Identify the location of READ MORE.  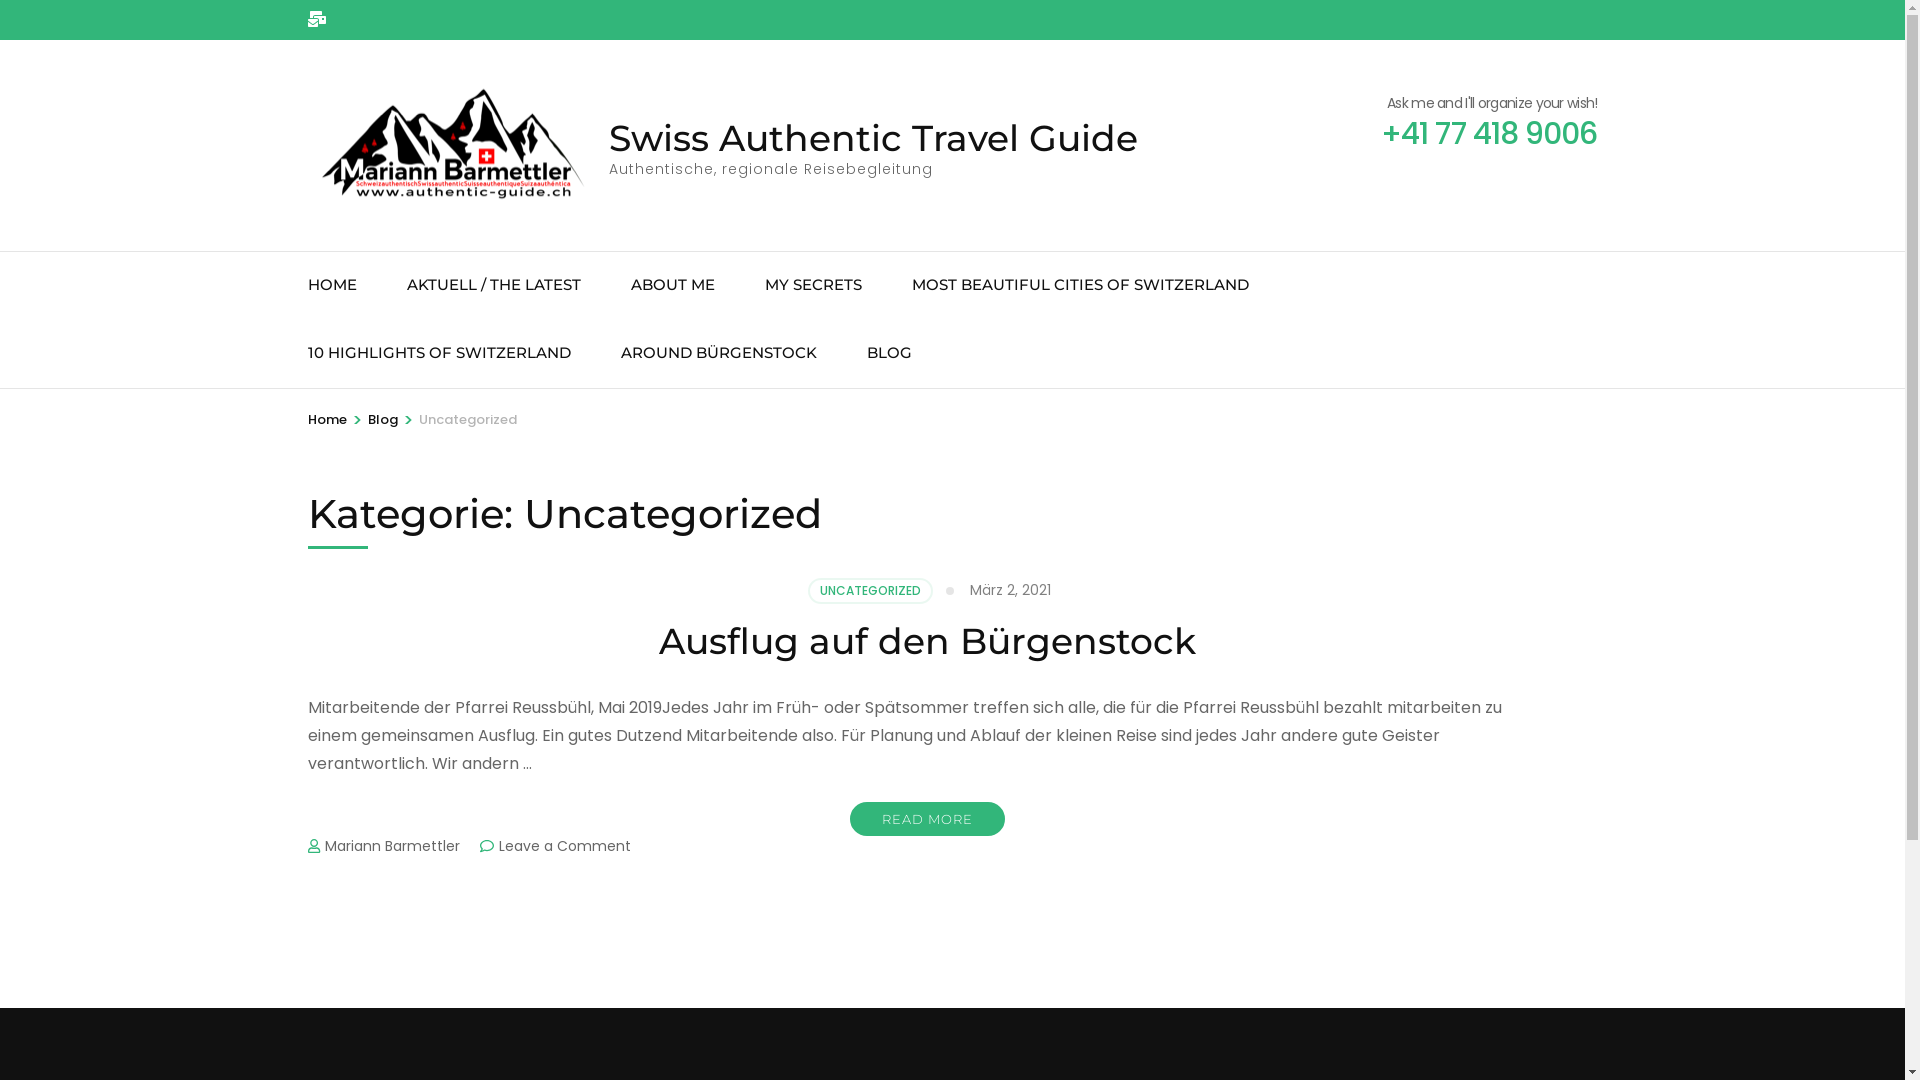
(928, 819).